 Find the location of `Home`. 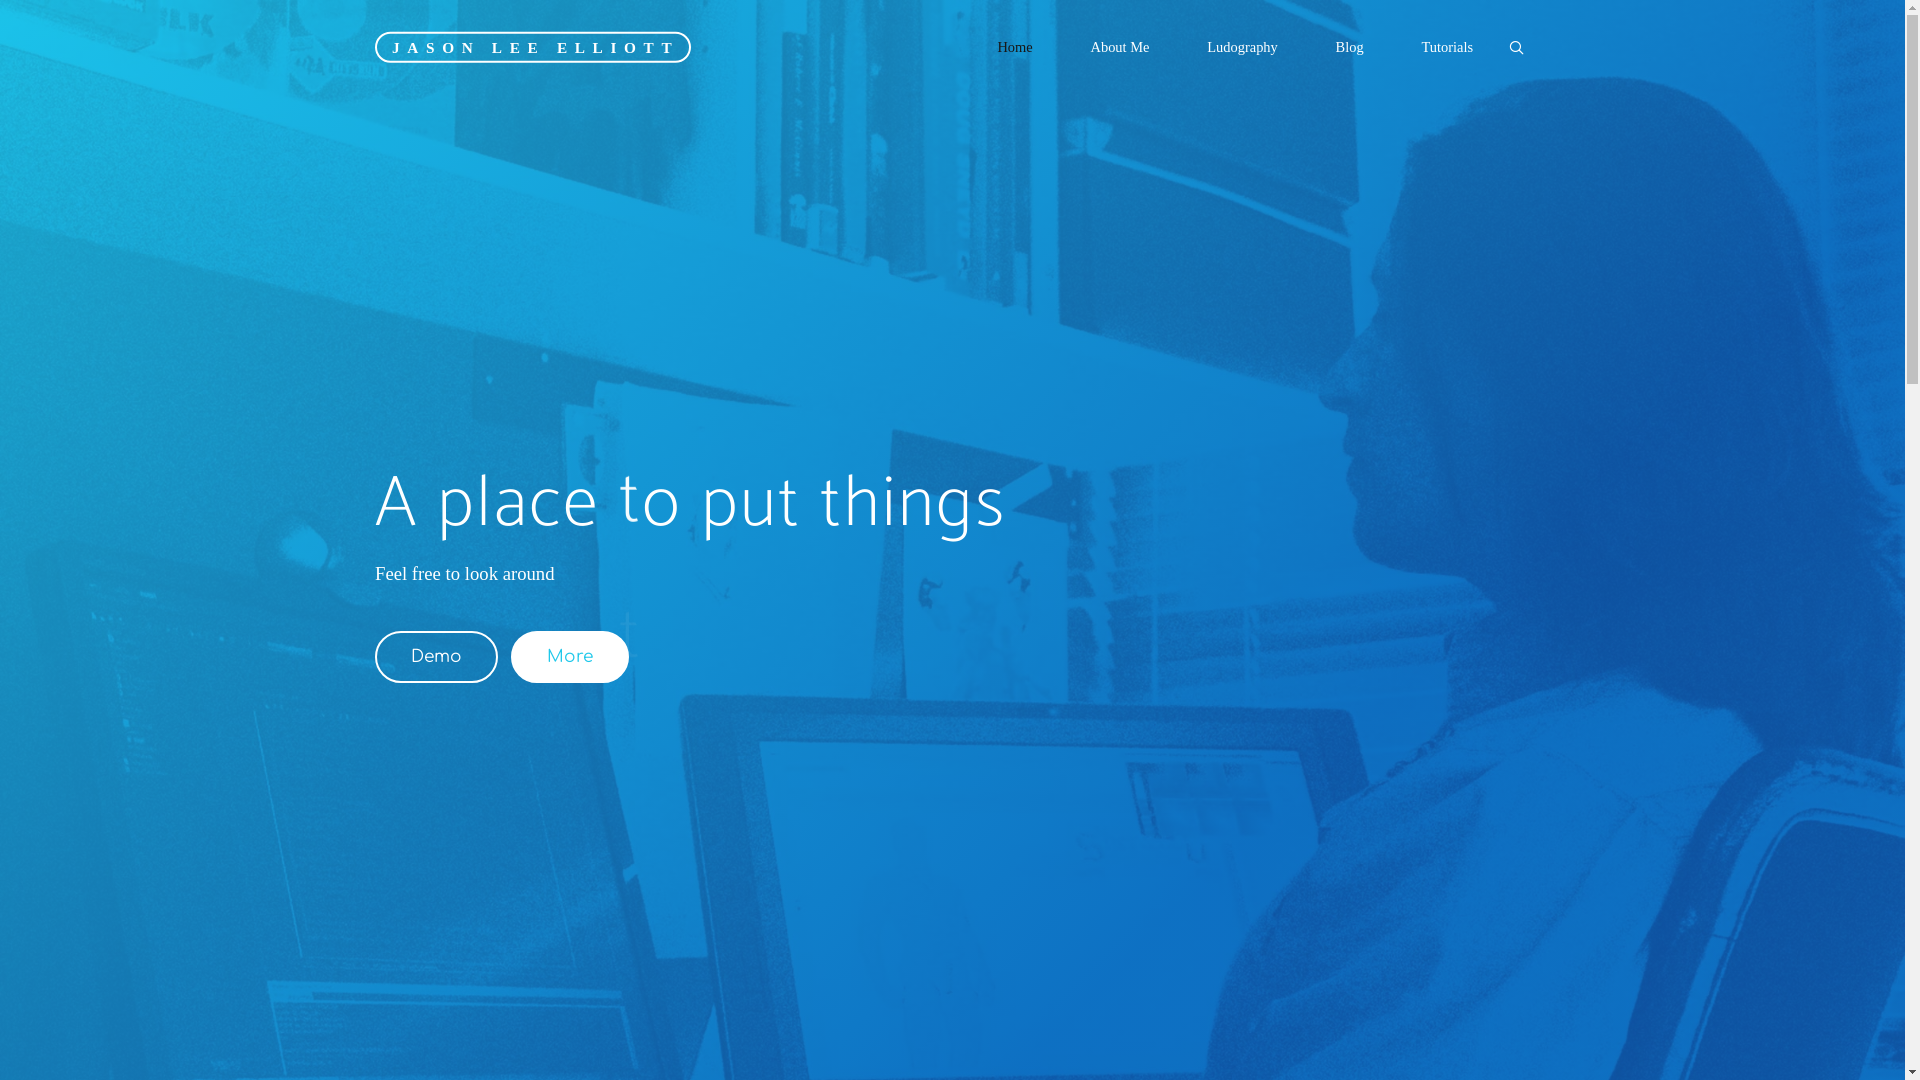

Home is located at coordinates (1015, 48).